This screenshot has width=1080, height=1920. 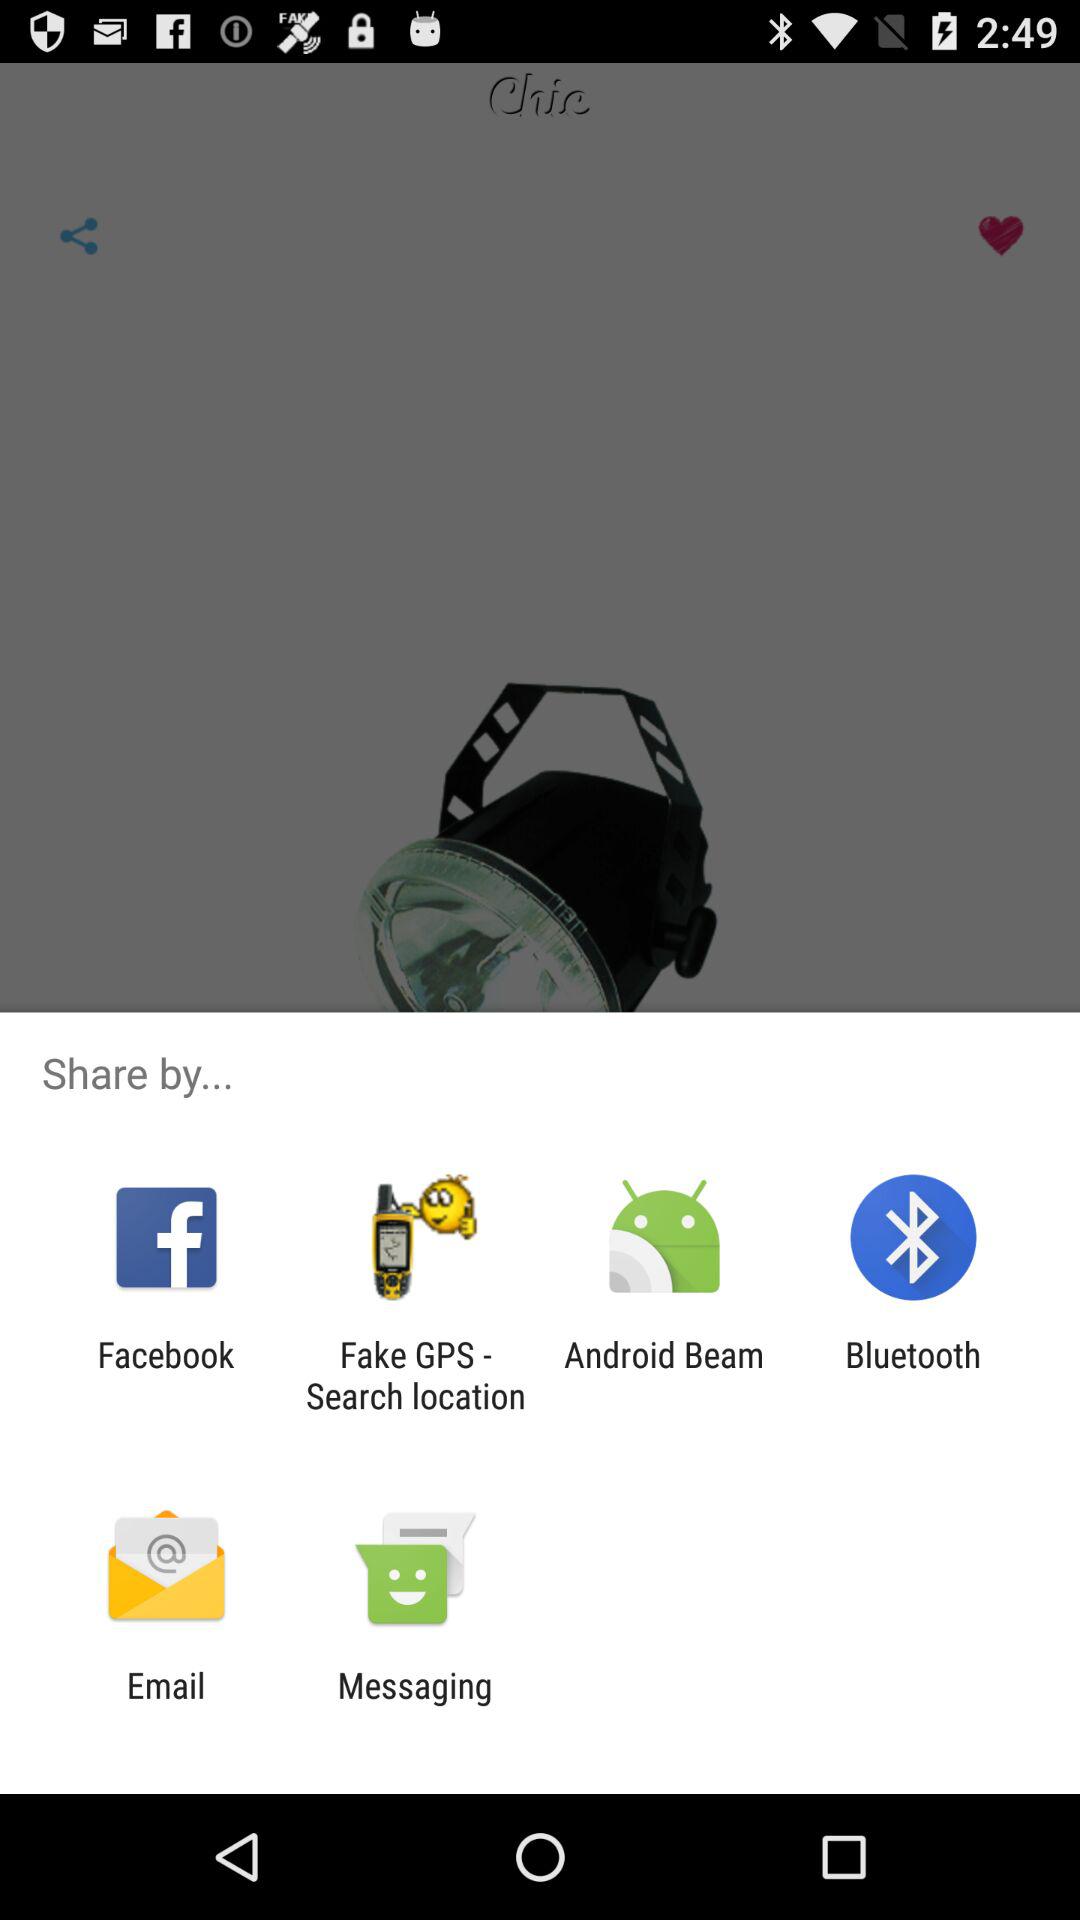 What do you see at coordinates (166, 1375) in the screenshot?
I see `select the app to the left of the fake gps search` at bounding box center [166, 1375].